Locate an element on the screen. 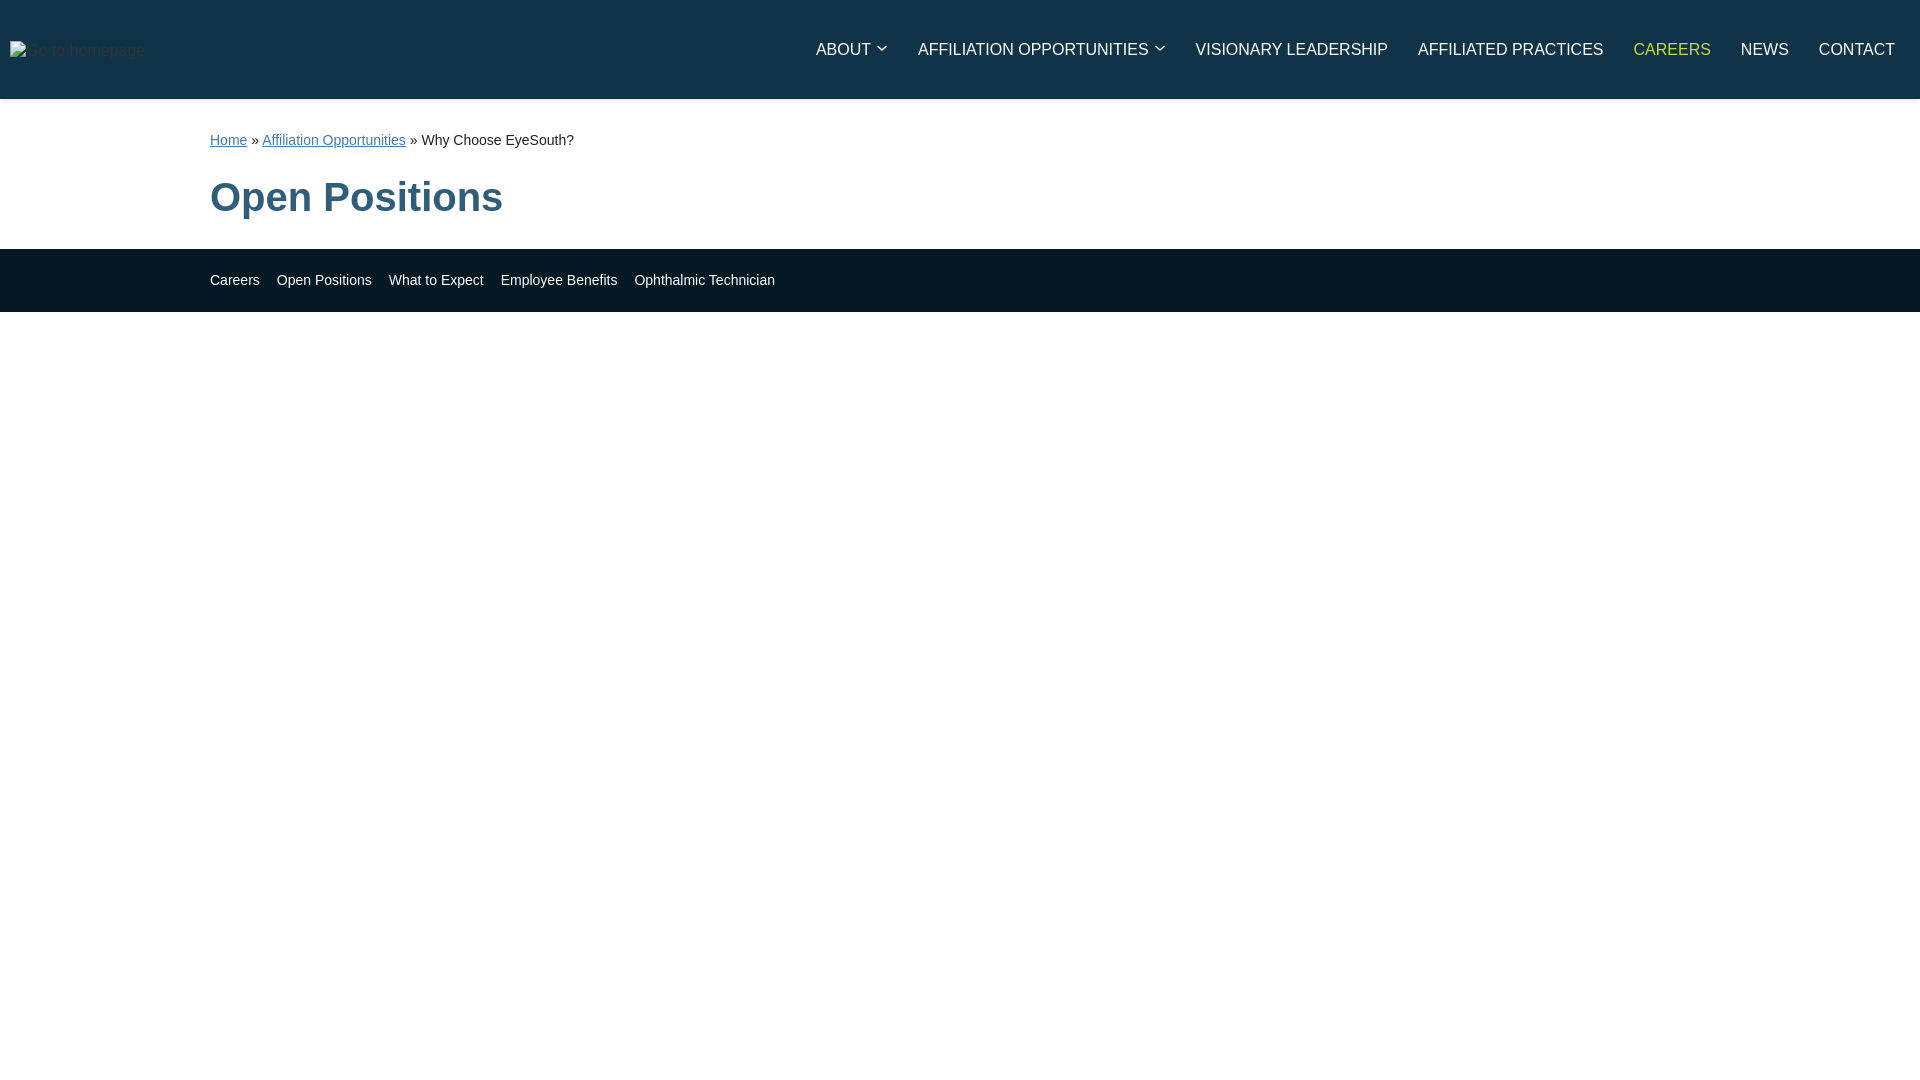 Image resolution: width=1920 pixels, height=1080 pixels. Open Positions is located at coordinates (324, 280).